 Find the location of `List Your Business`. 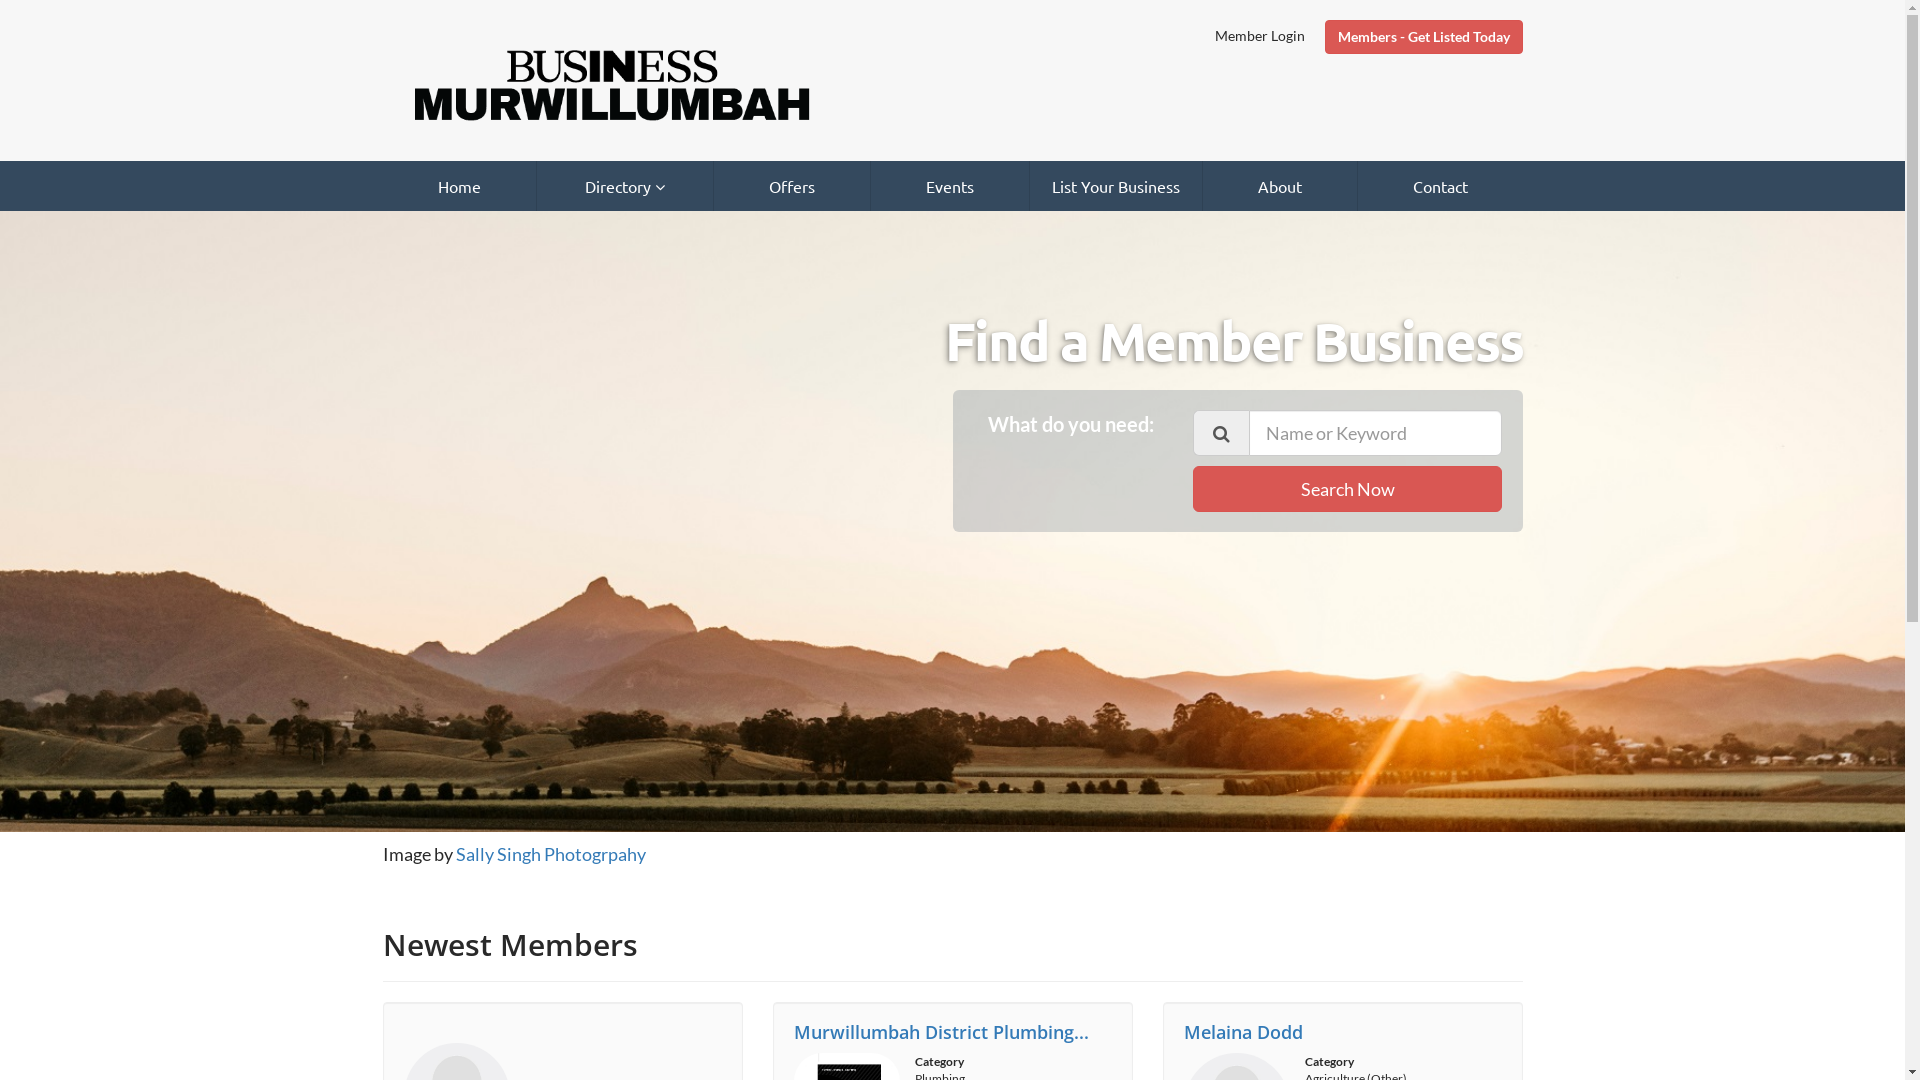

List Your Business is located at coordinates (1116, 186).